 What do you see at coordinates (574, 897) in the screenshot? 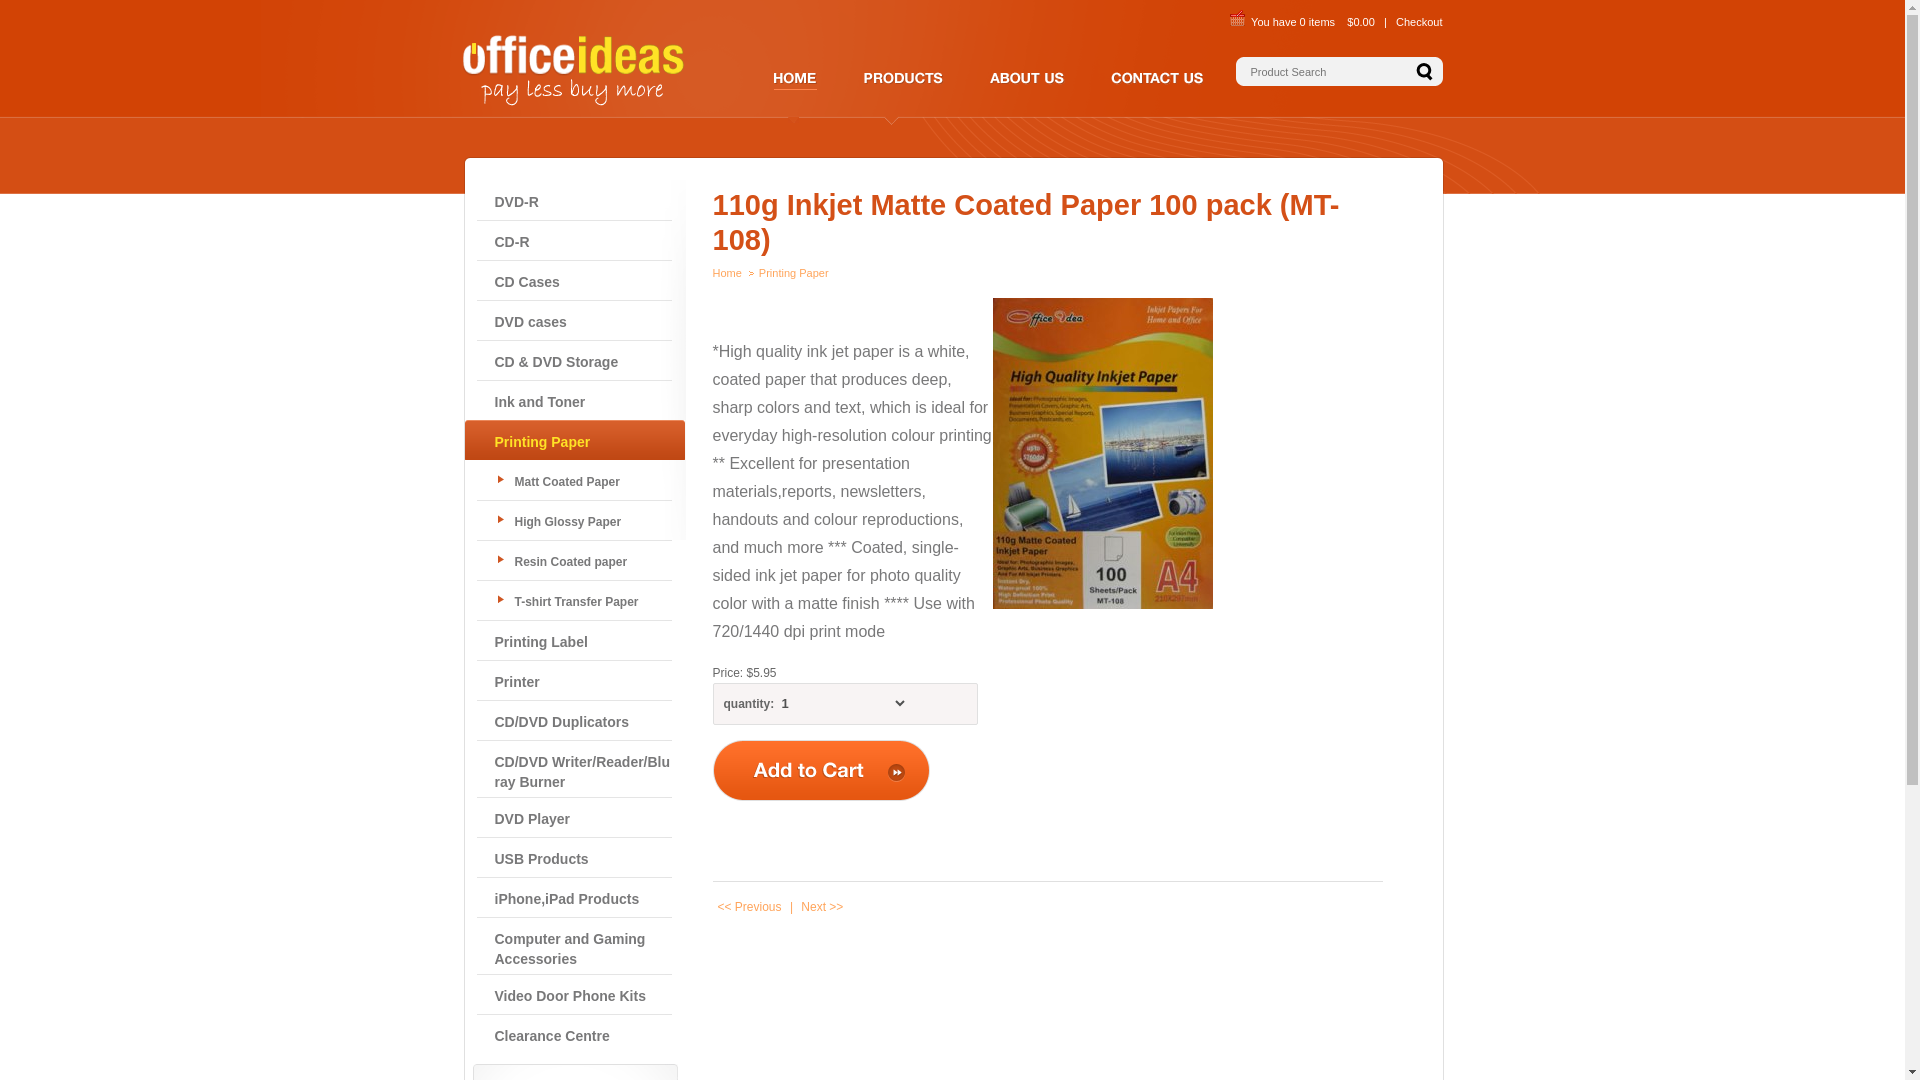
I see `iPhone,iPad Products` at bounding box center [574, 897].